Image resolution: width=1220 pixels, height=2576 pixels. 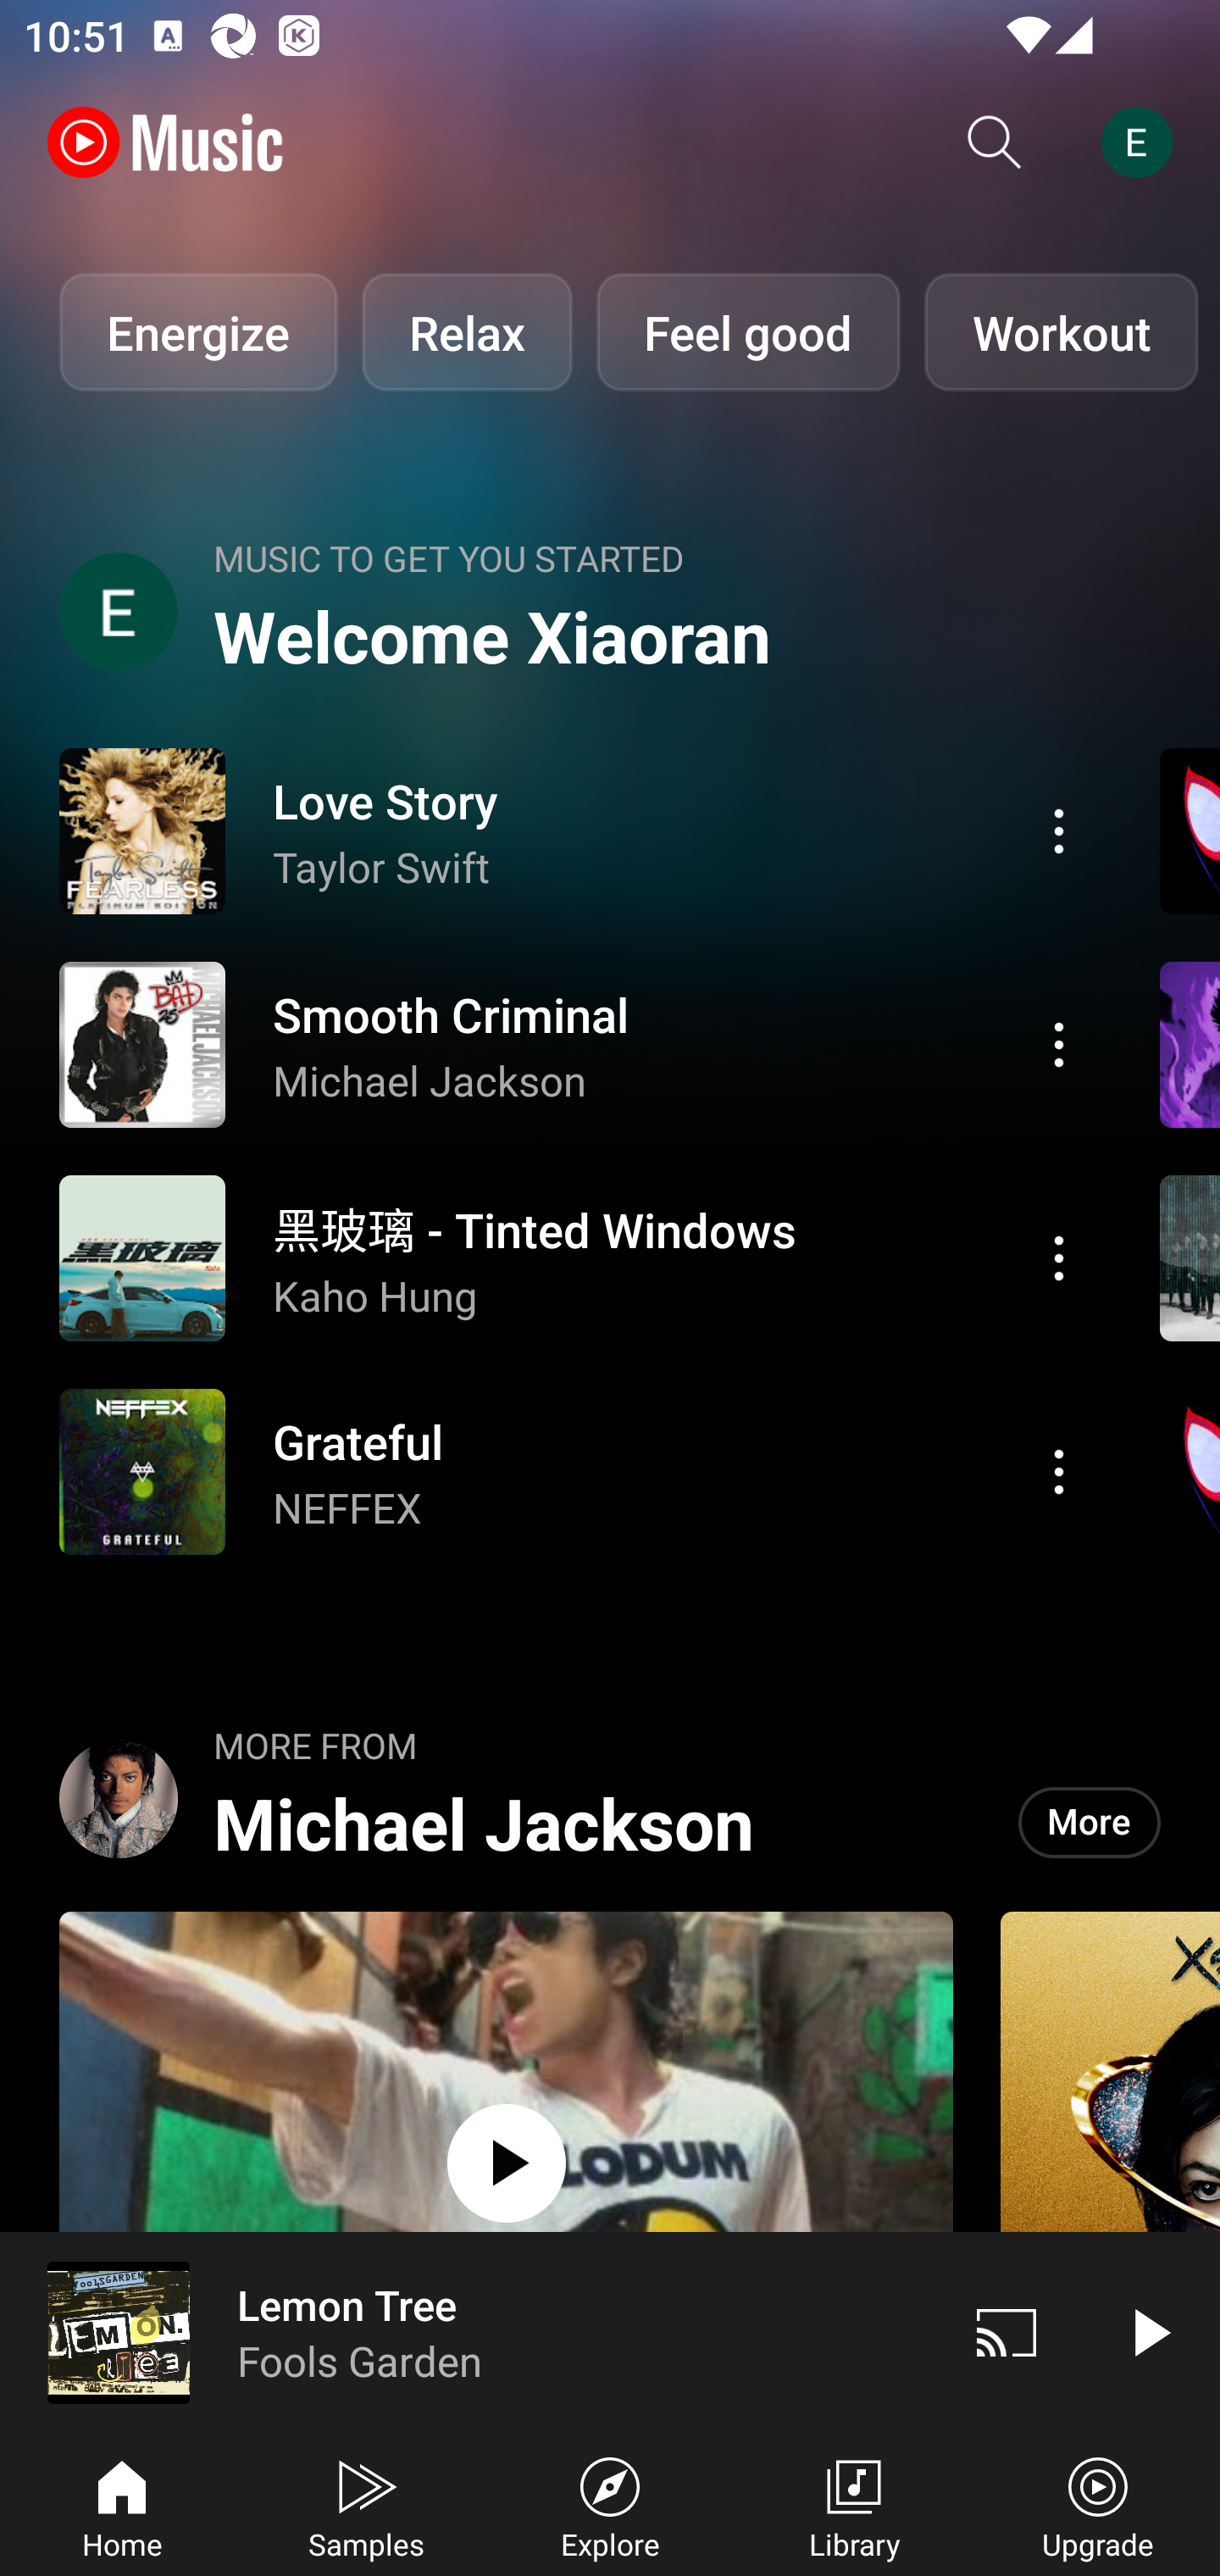 What do you see at coordinates (1098, 2505) in the screenshot?
I see `Upgrade` at bounding box center [1098, 2505].